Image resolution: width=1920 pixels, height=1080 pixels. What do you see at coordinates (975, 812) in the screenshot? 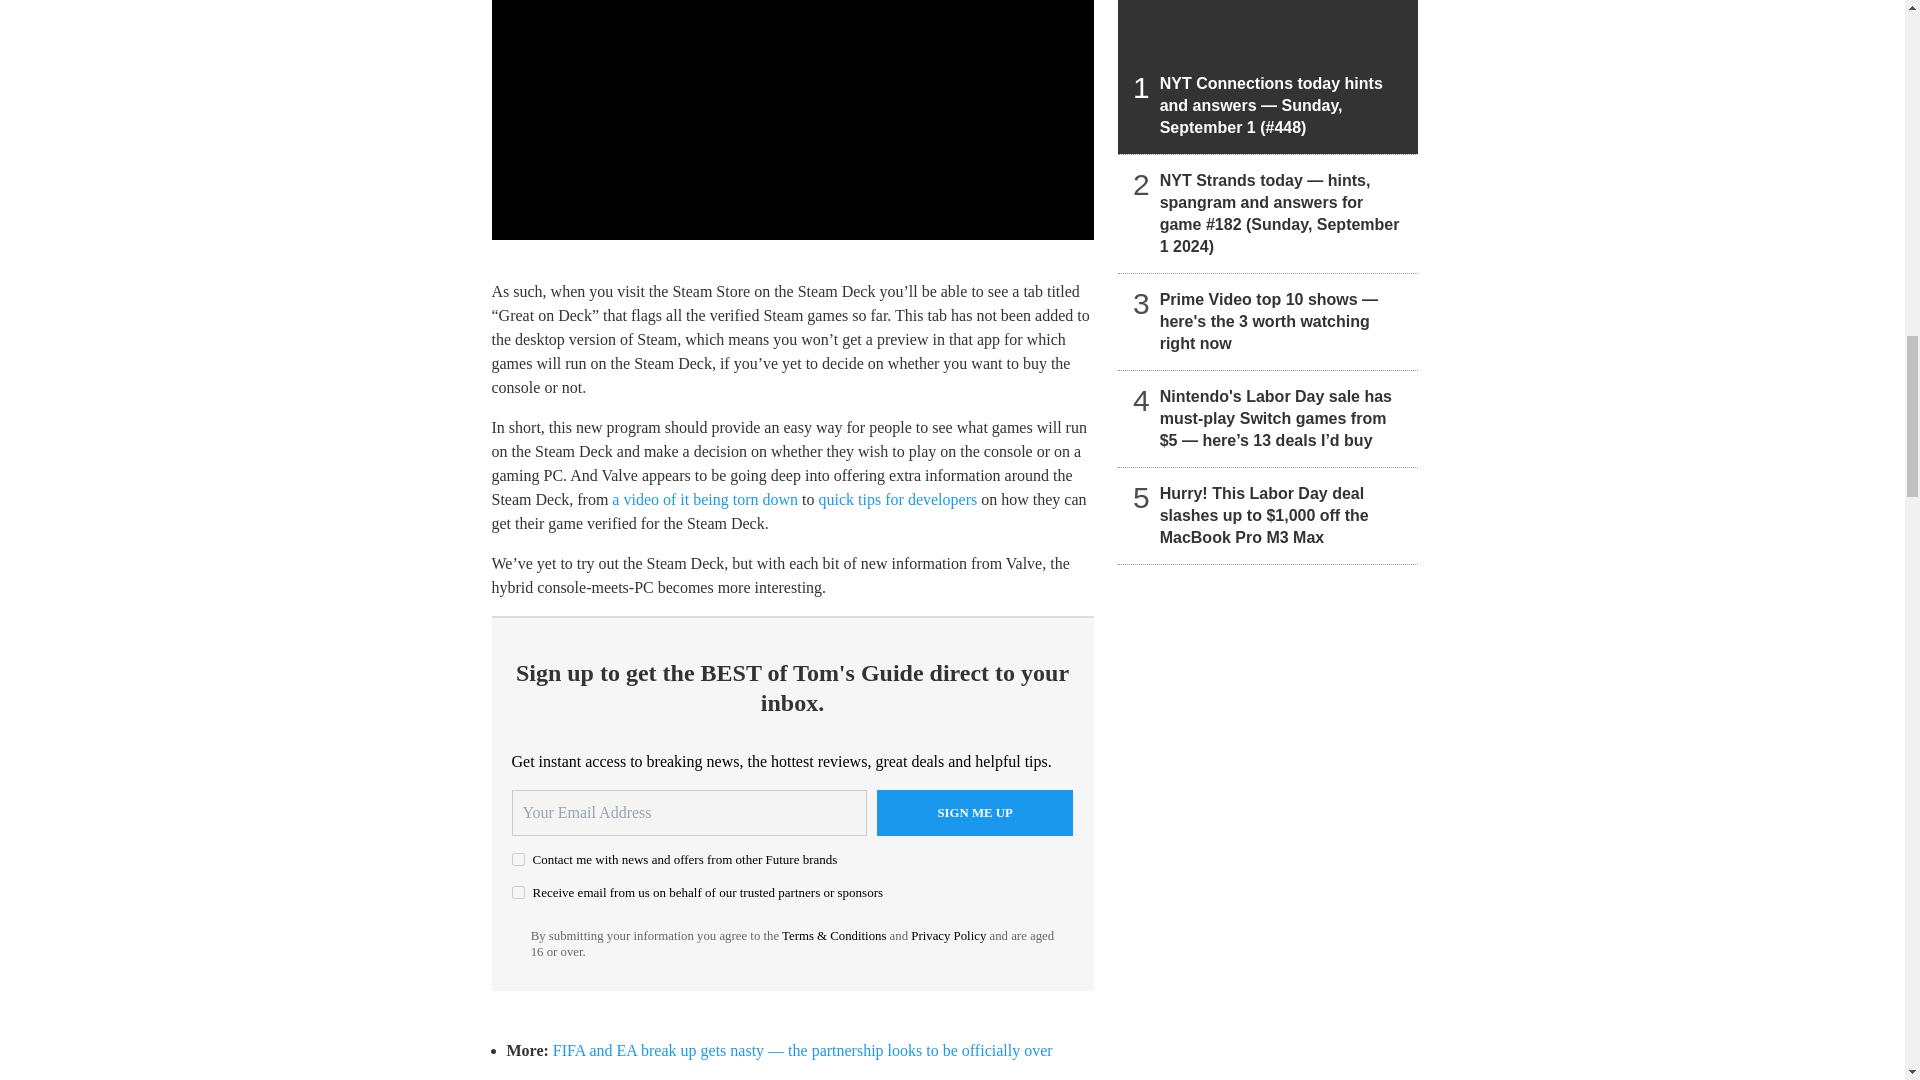
I see `Sign me up` at bounding box center [975, 812].